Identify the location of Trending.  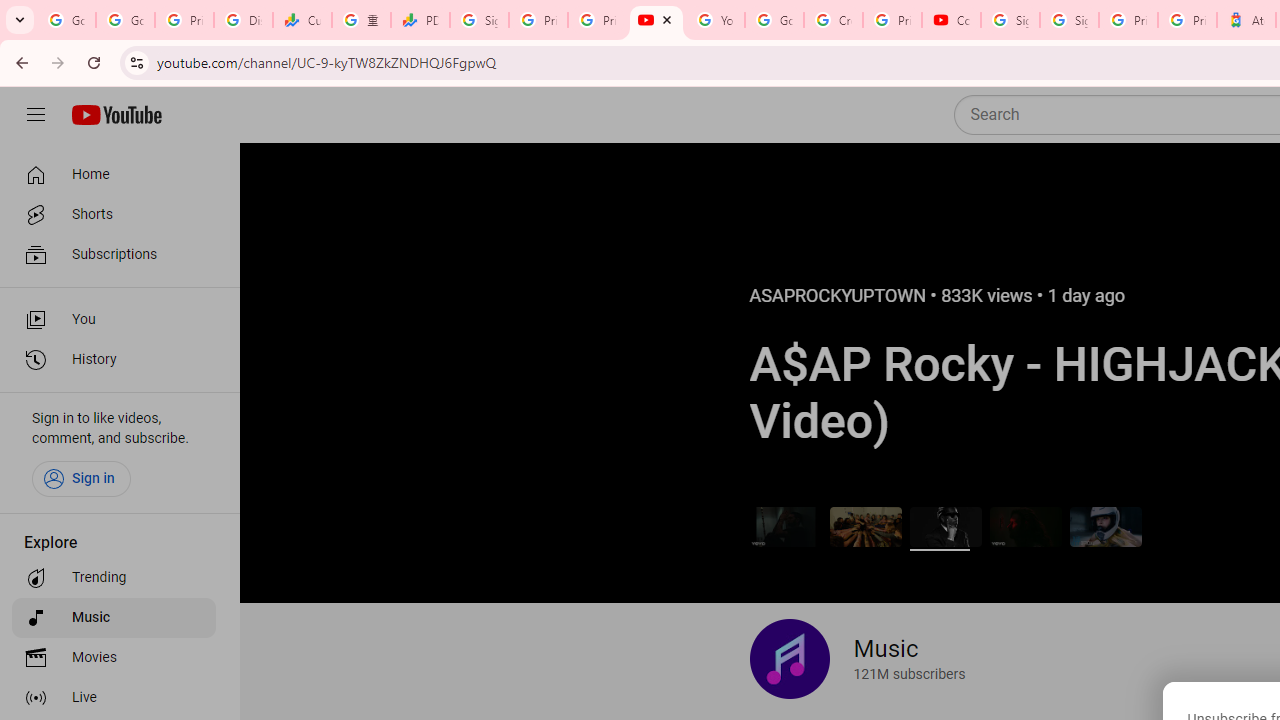
(114, 578).